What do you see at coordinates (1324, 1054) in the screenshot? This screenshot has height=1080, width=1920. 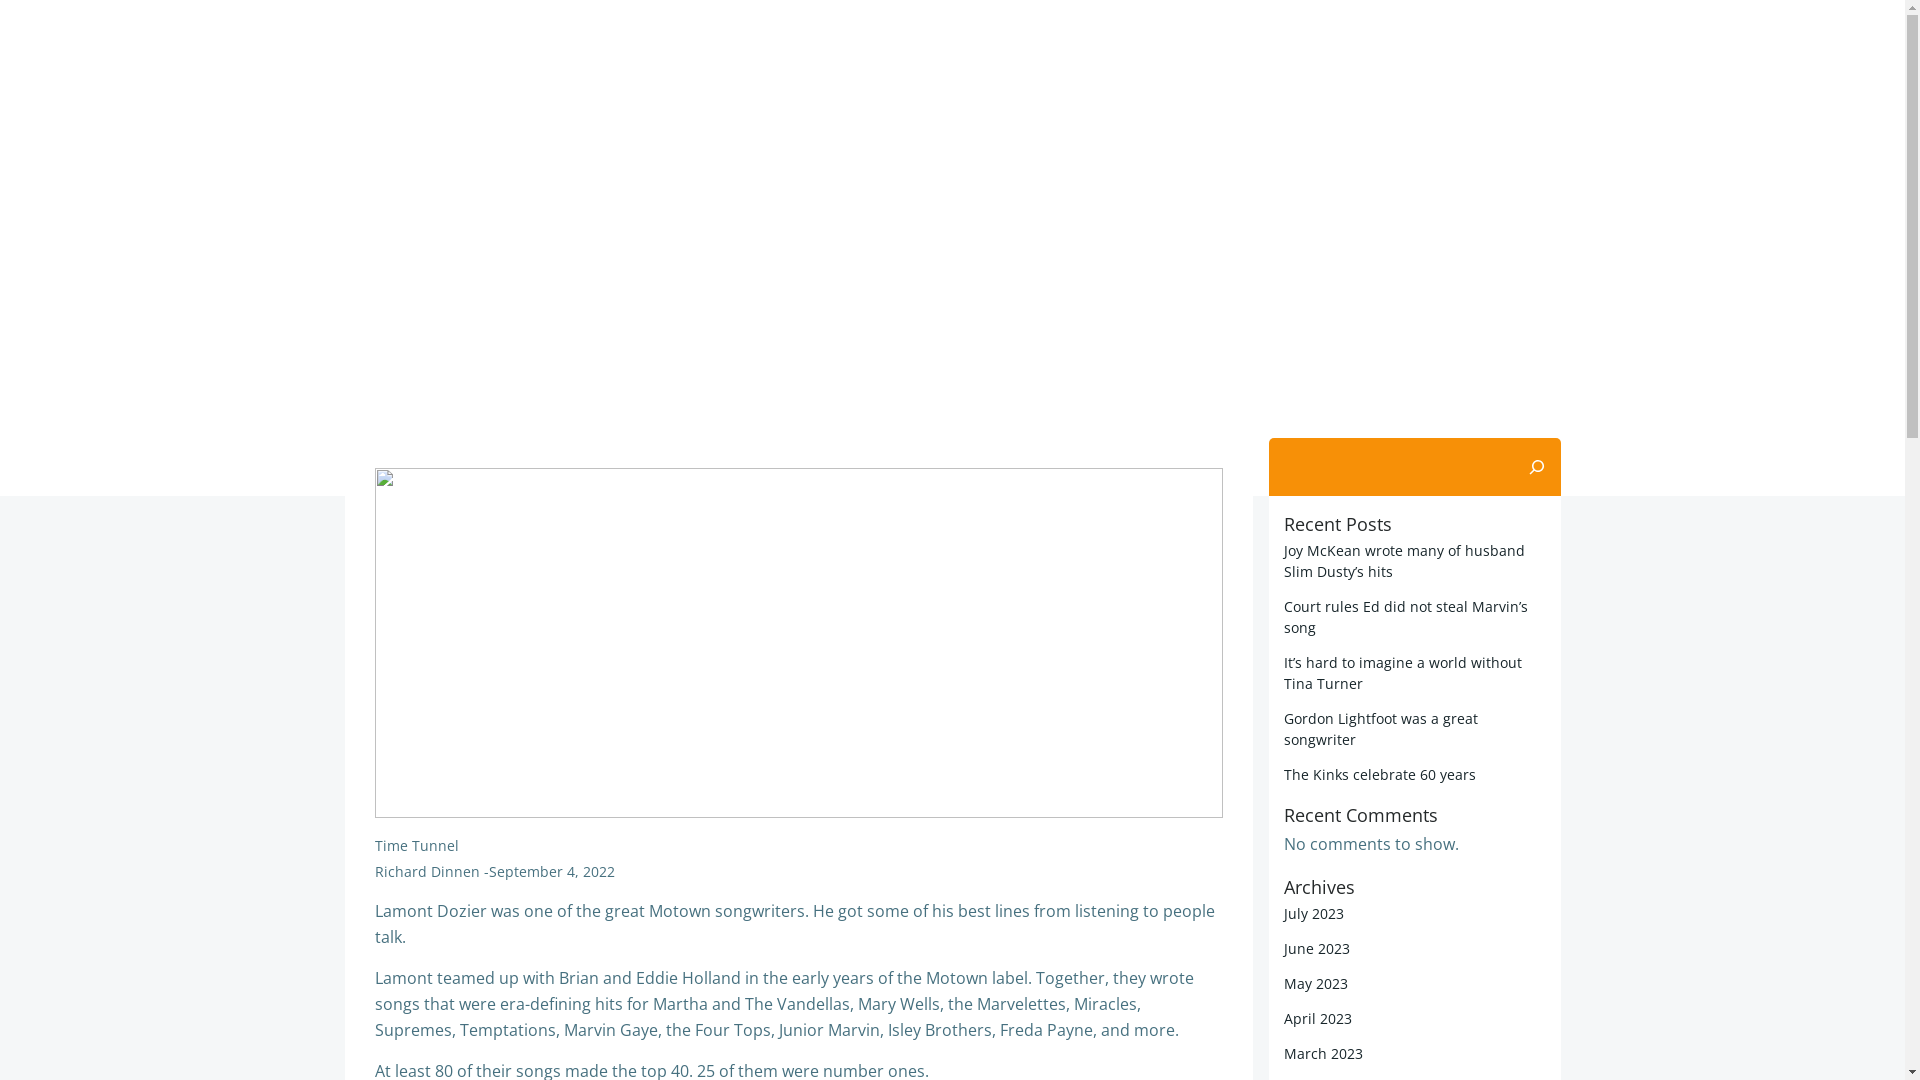 I see `March 2023` at bounding box center [1324, 1054].